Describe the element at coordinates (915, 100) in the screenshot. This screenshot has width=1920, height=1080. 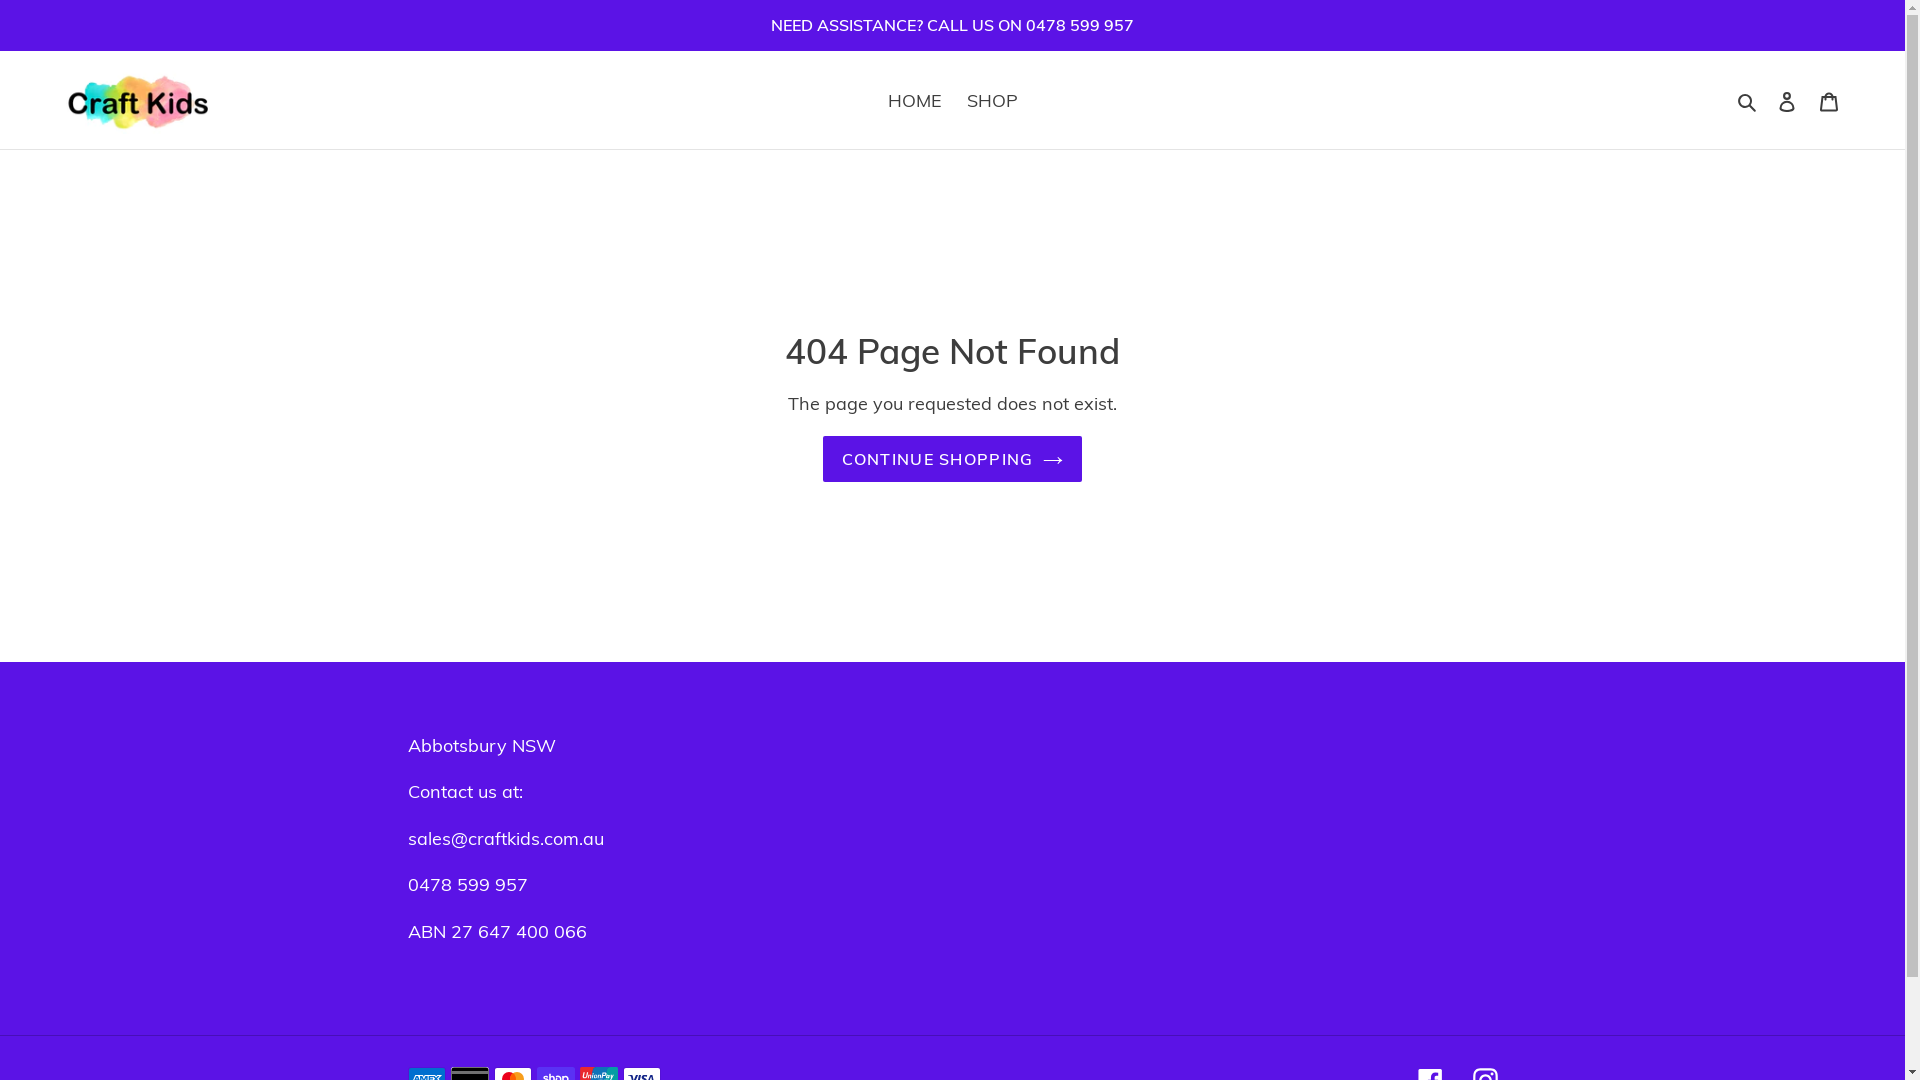
I see `HOME` at that location.